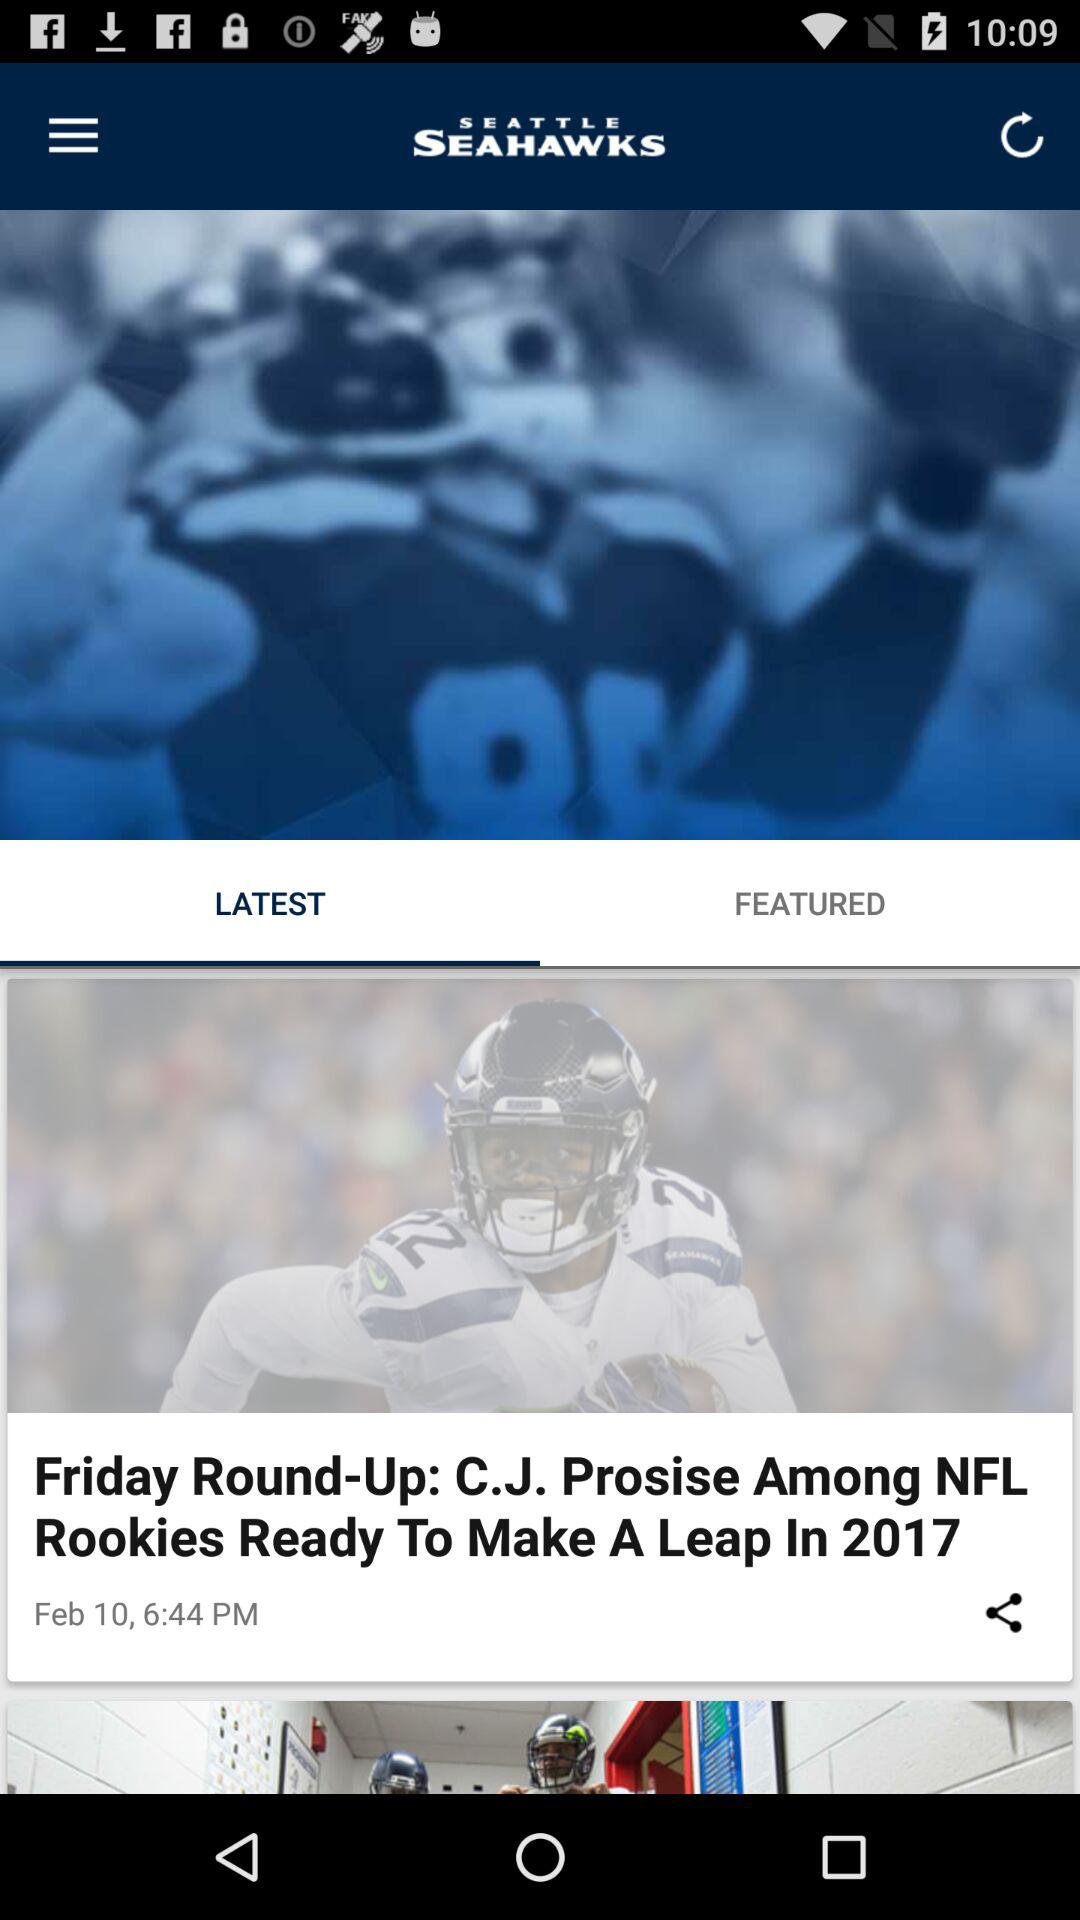  Describe the element at coordinates (540, 1196) in the screenshot. I see `select the second image of the page` at that location.